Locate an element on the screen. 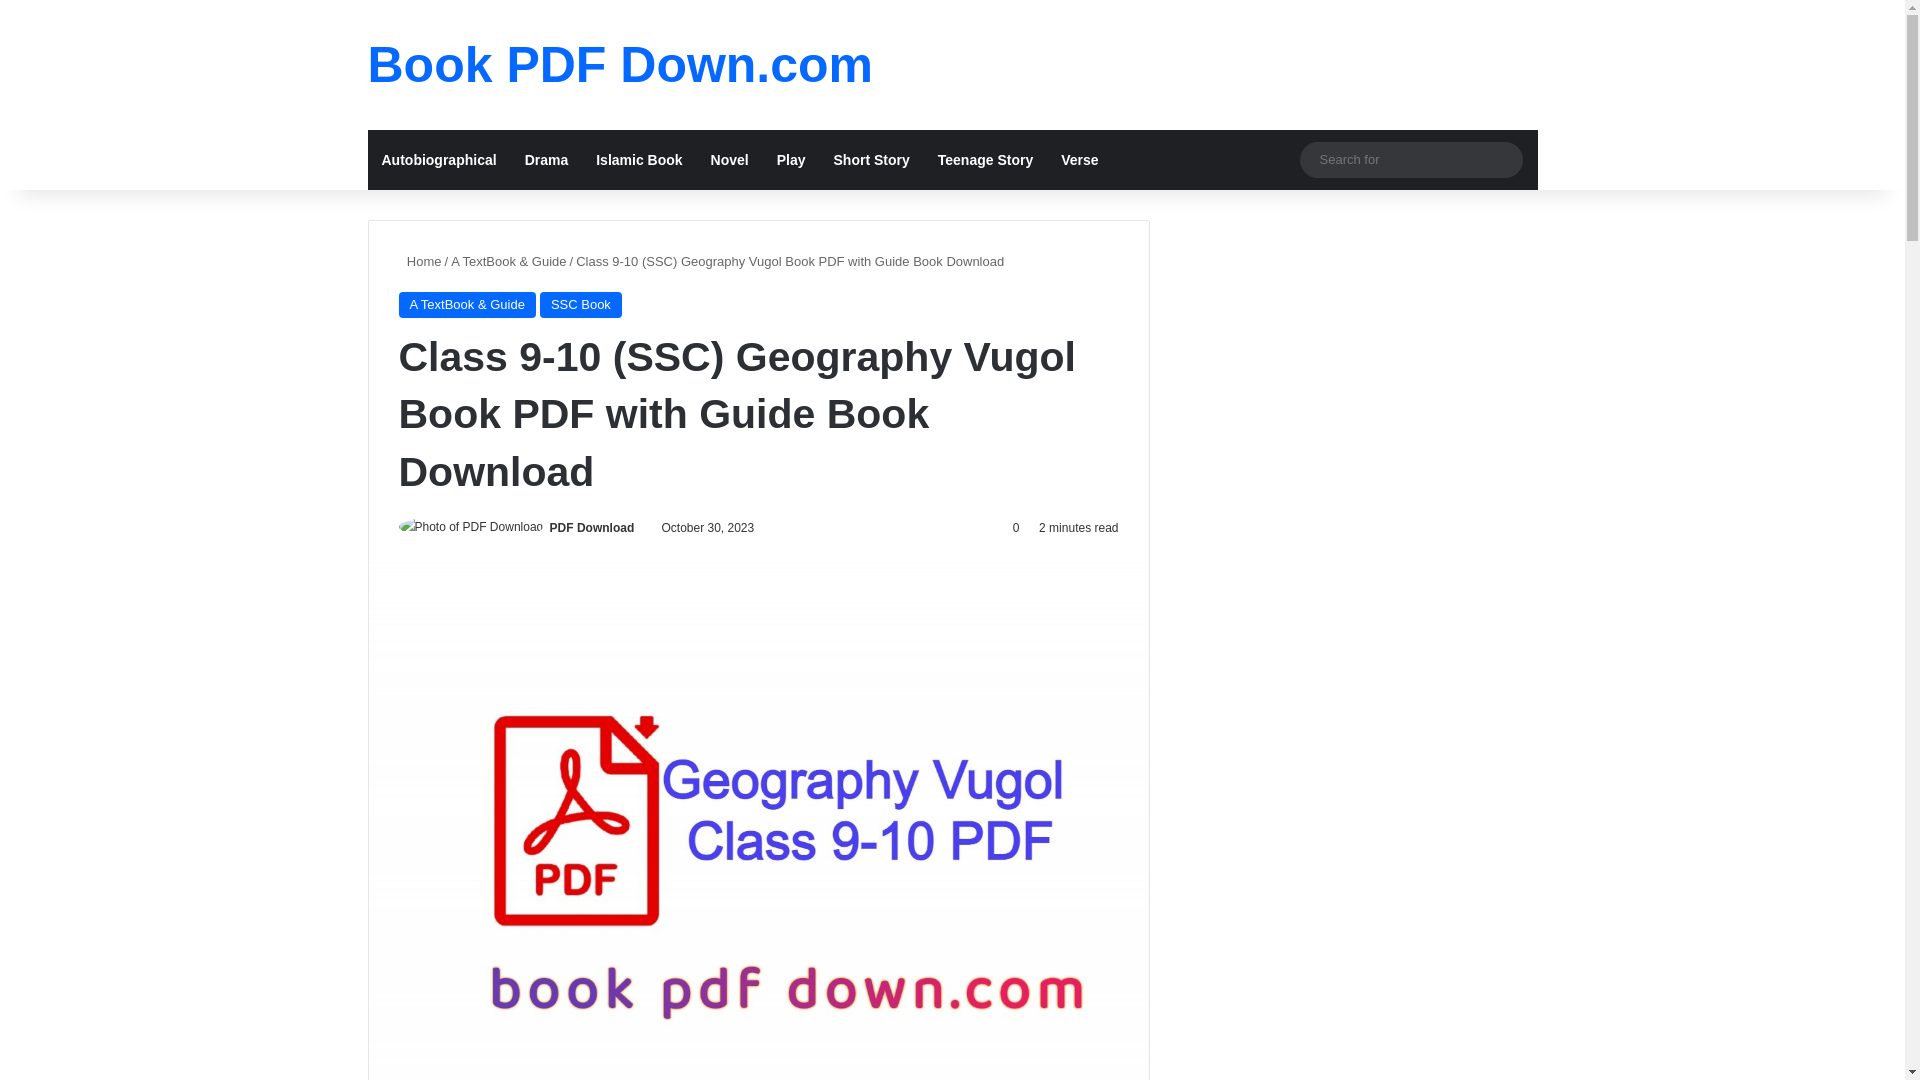  Search for is located at coordinates (1410, 158).